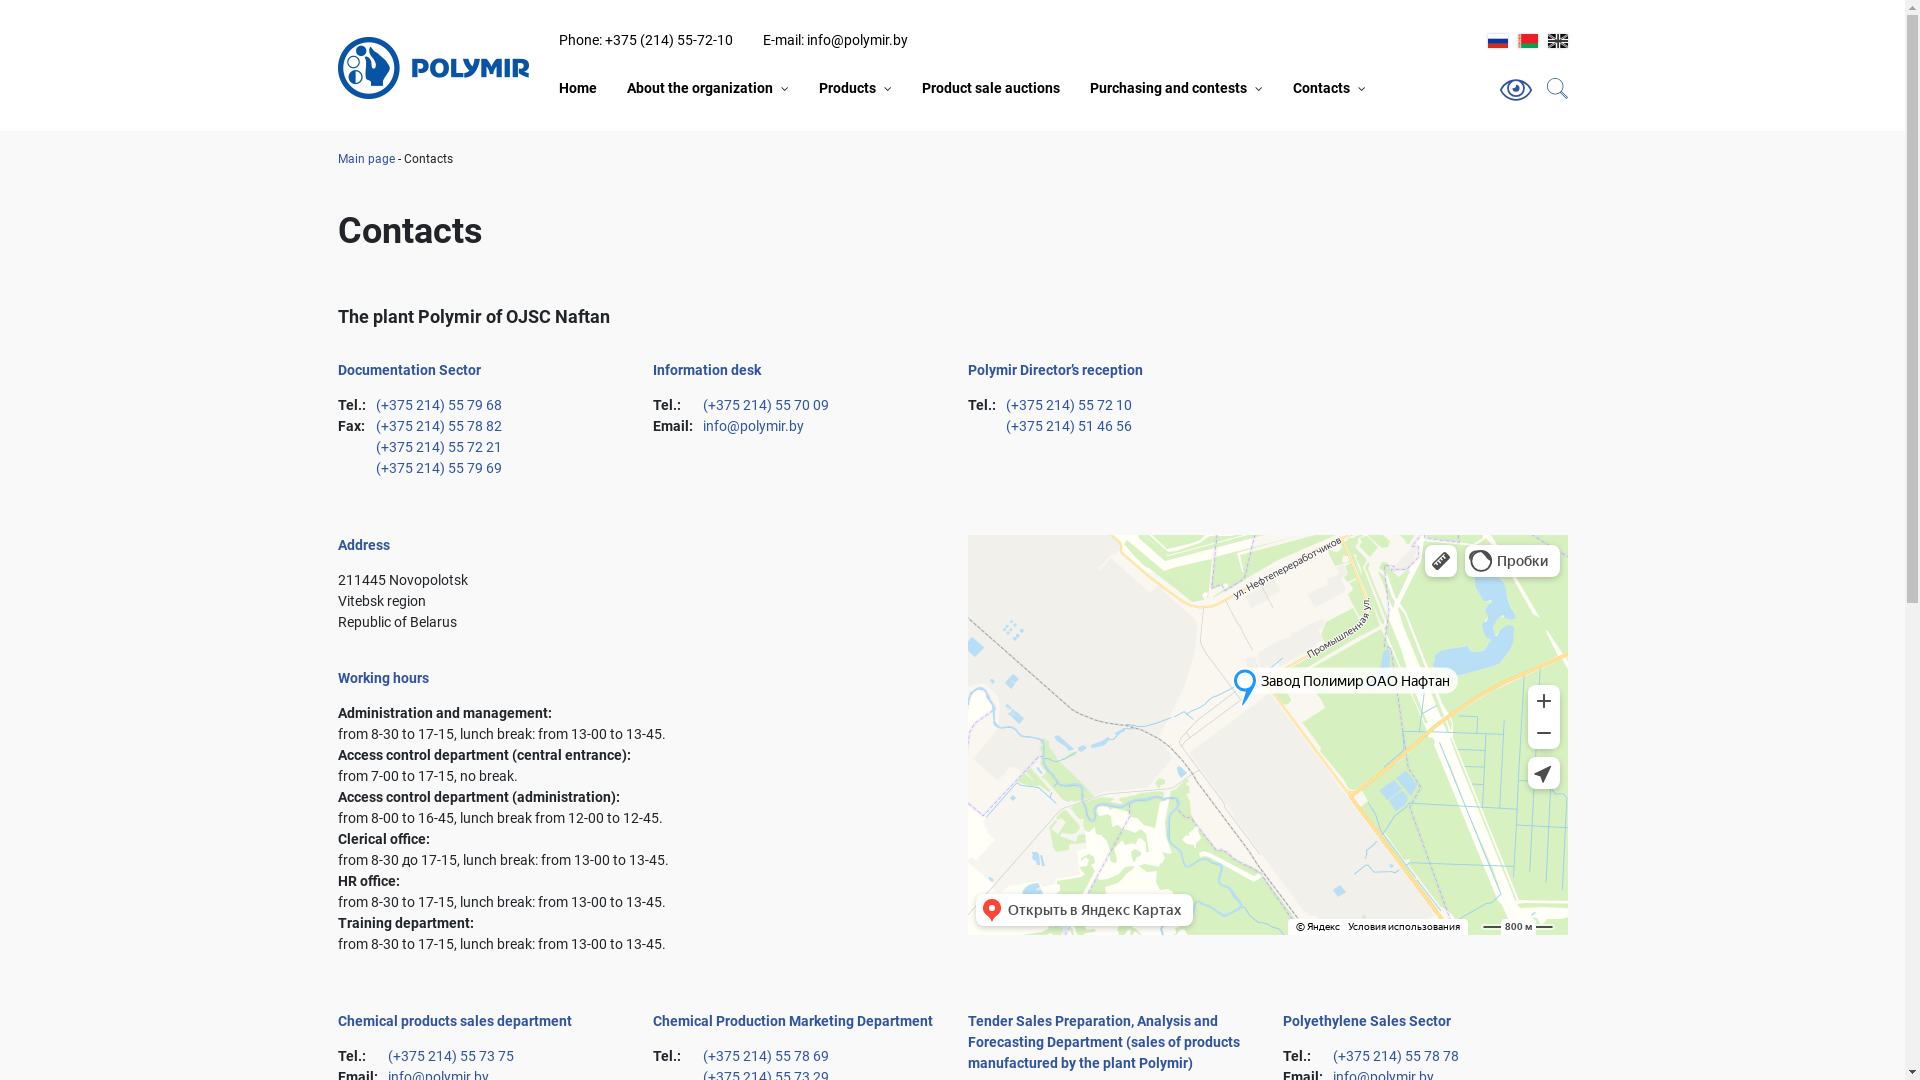 Image resolution: width=1920 pixels, height=1080 pixels. I want to click on (+375 214) 55 72 10, so click(1069, 405).